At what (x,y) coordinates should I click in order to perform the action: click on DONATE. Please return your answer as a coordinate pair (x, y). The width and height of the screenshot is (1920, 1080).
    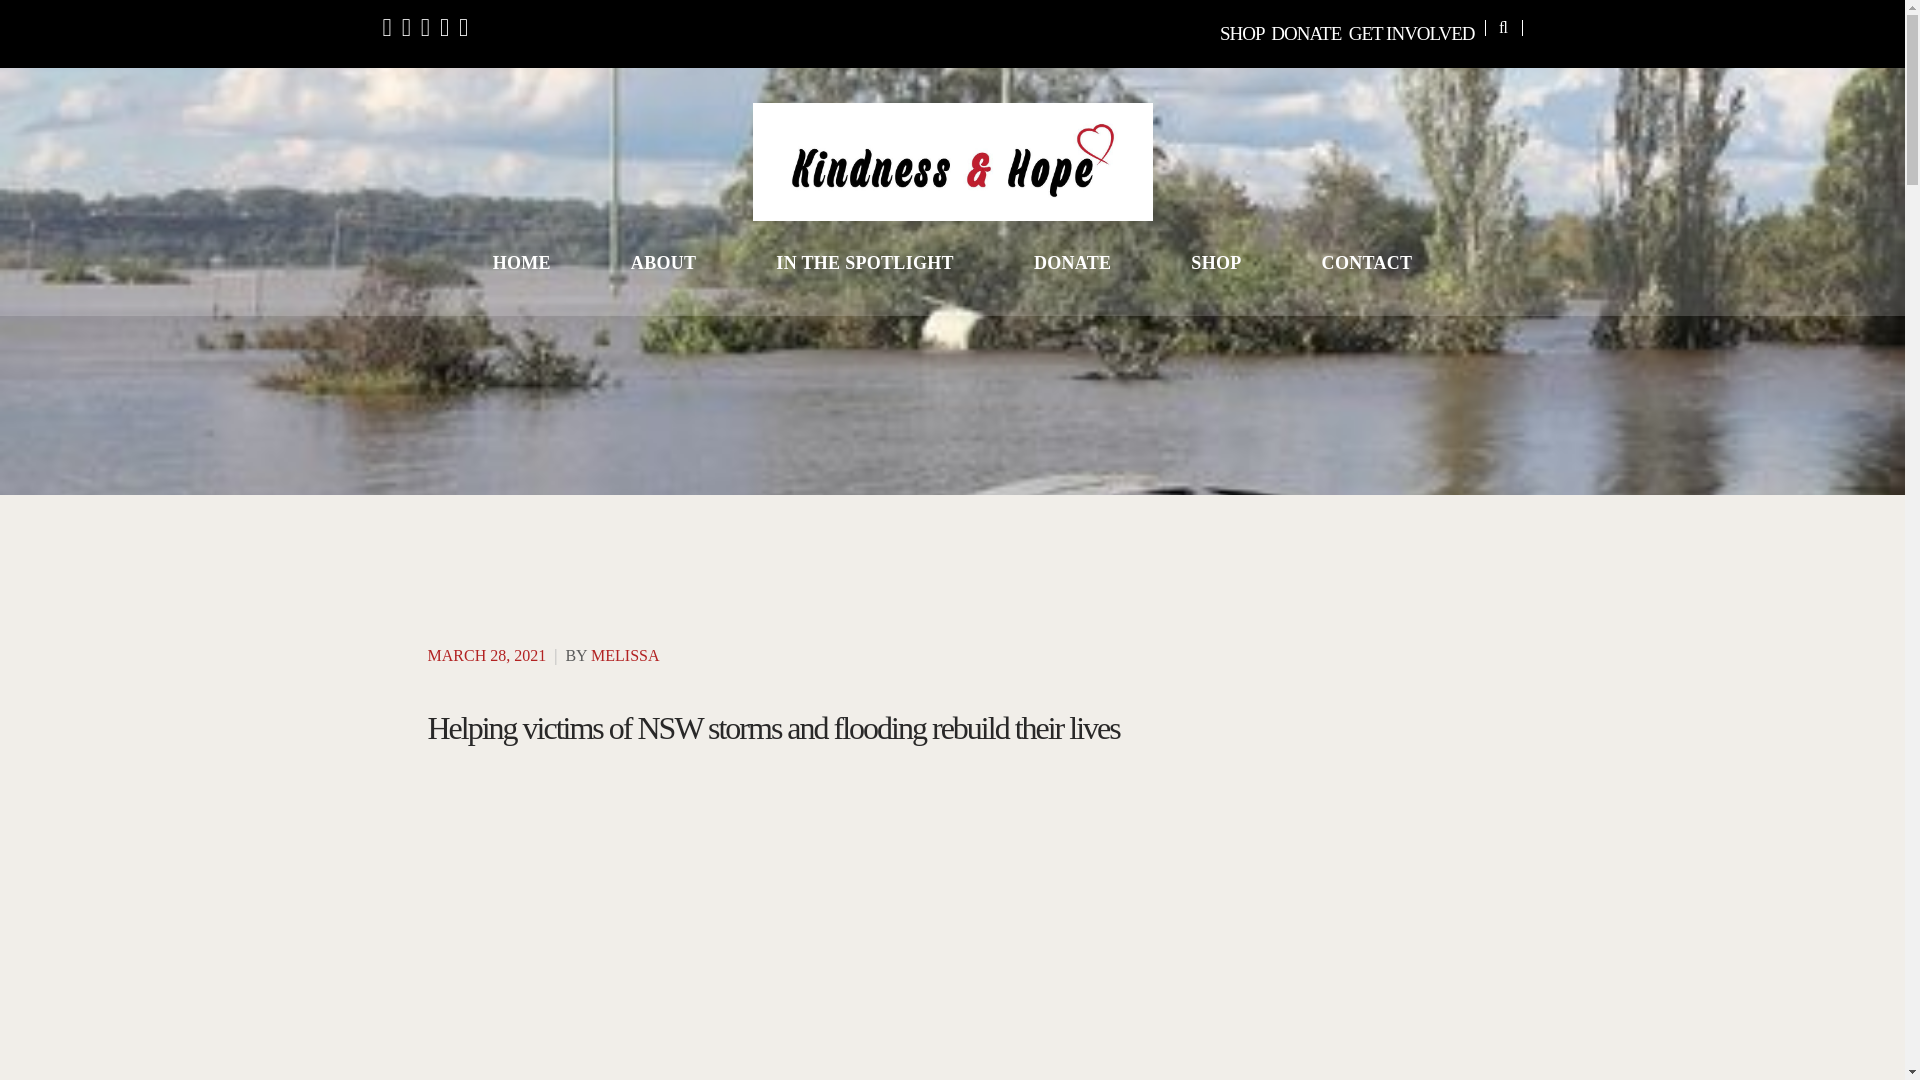
    Looking at the image, I should click on (1306, 33).